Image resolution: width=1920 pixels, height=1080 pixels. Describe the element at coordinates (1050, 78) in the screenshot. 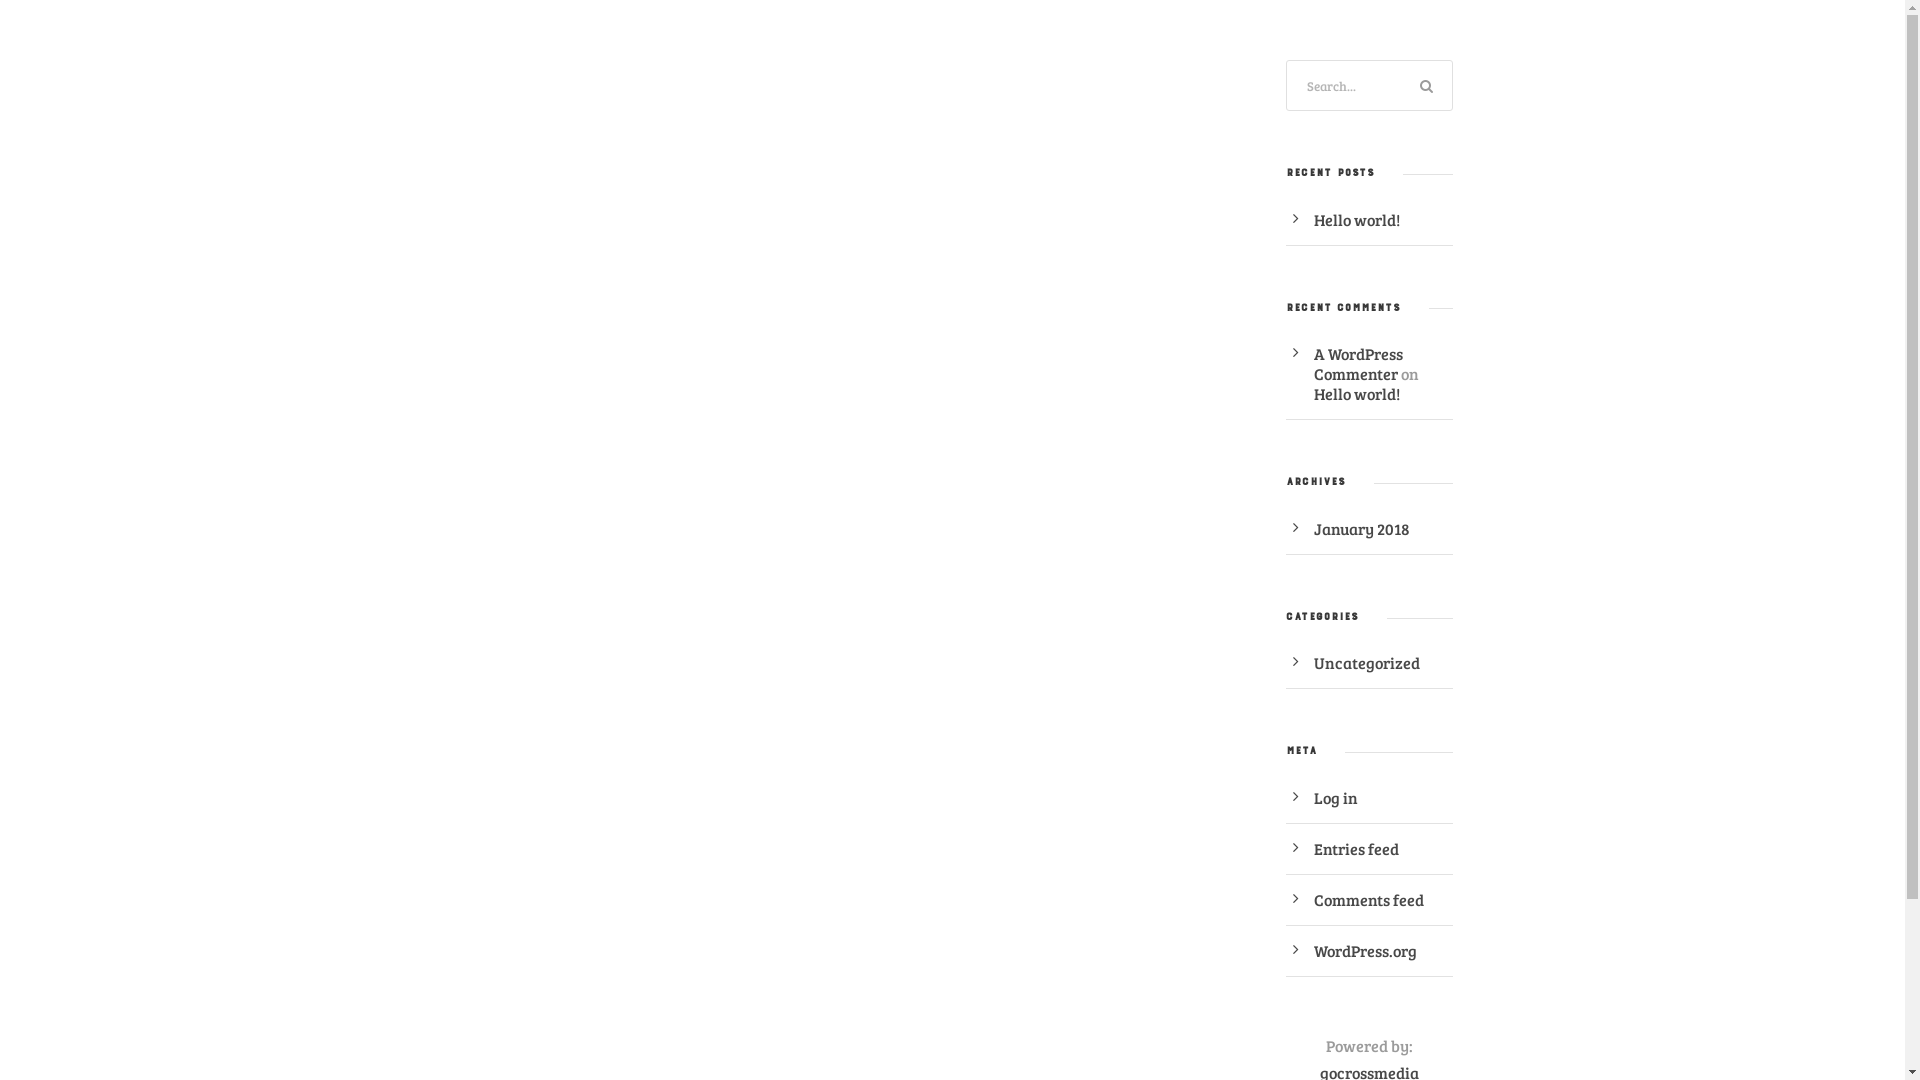

I see `MARES` at that location.